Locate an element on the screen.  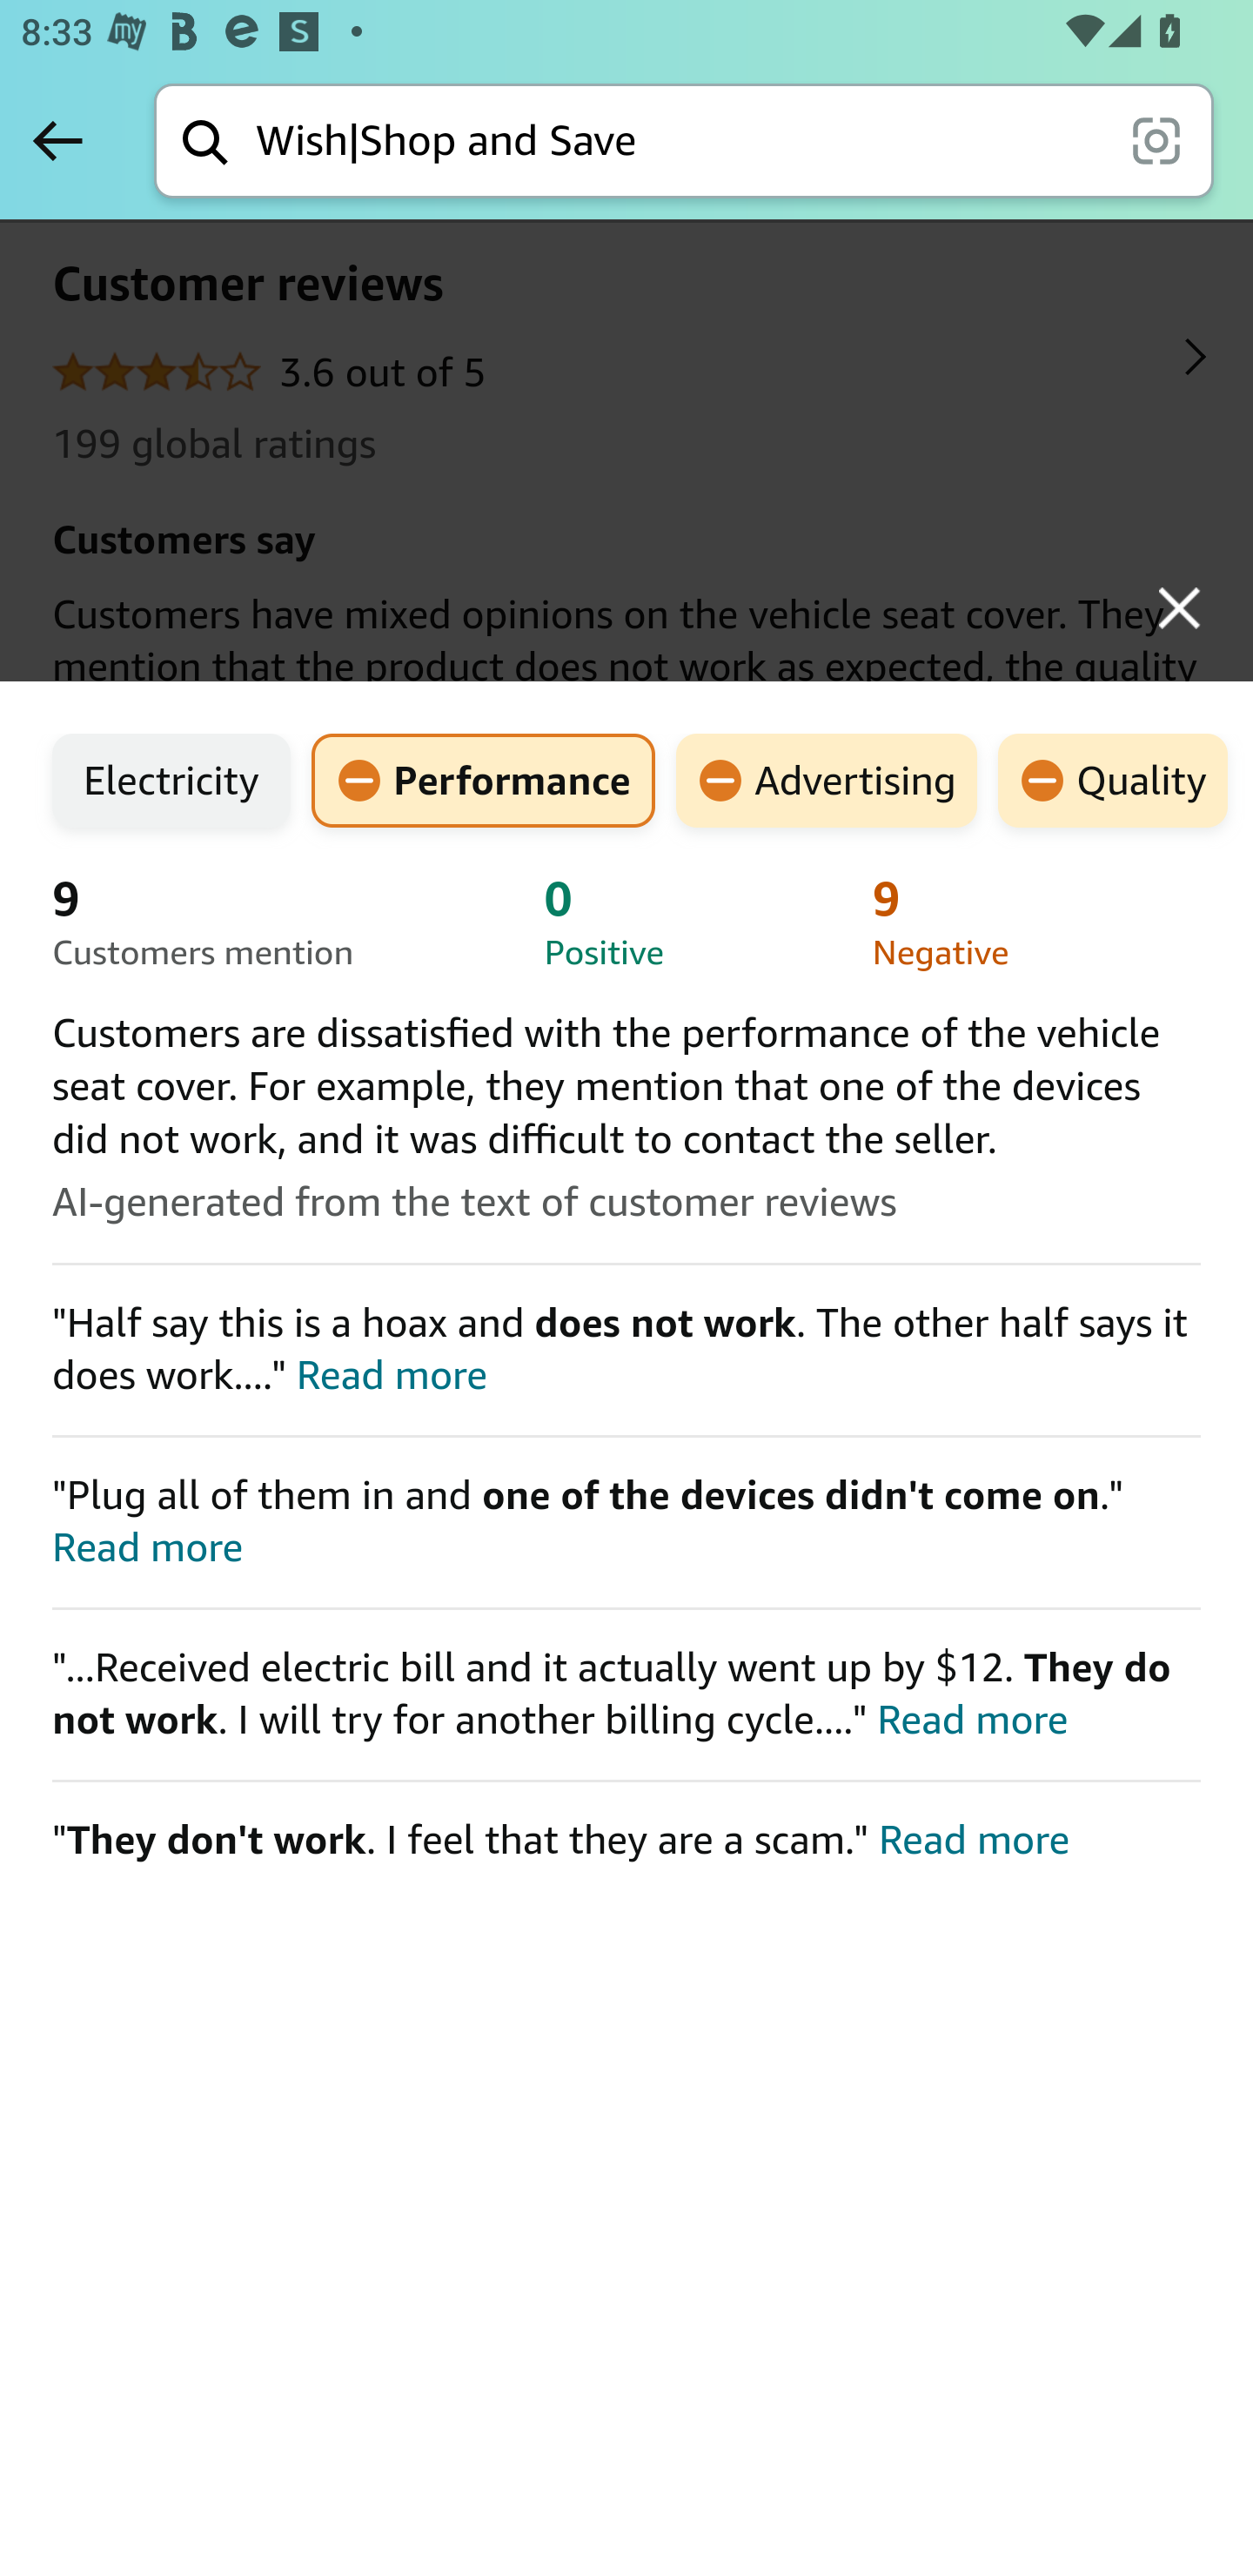
Read more is located at coordinates (392, 1374).